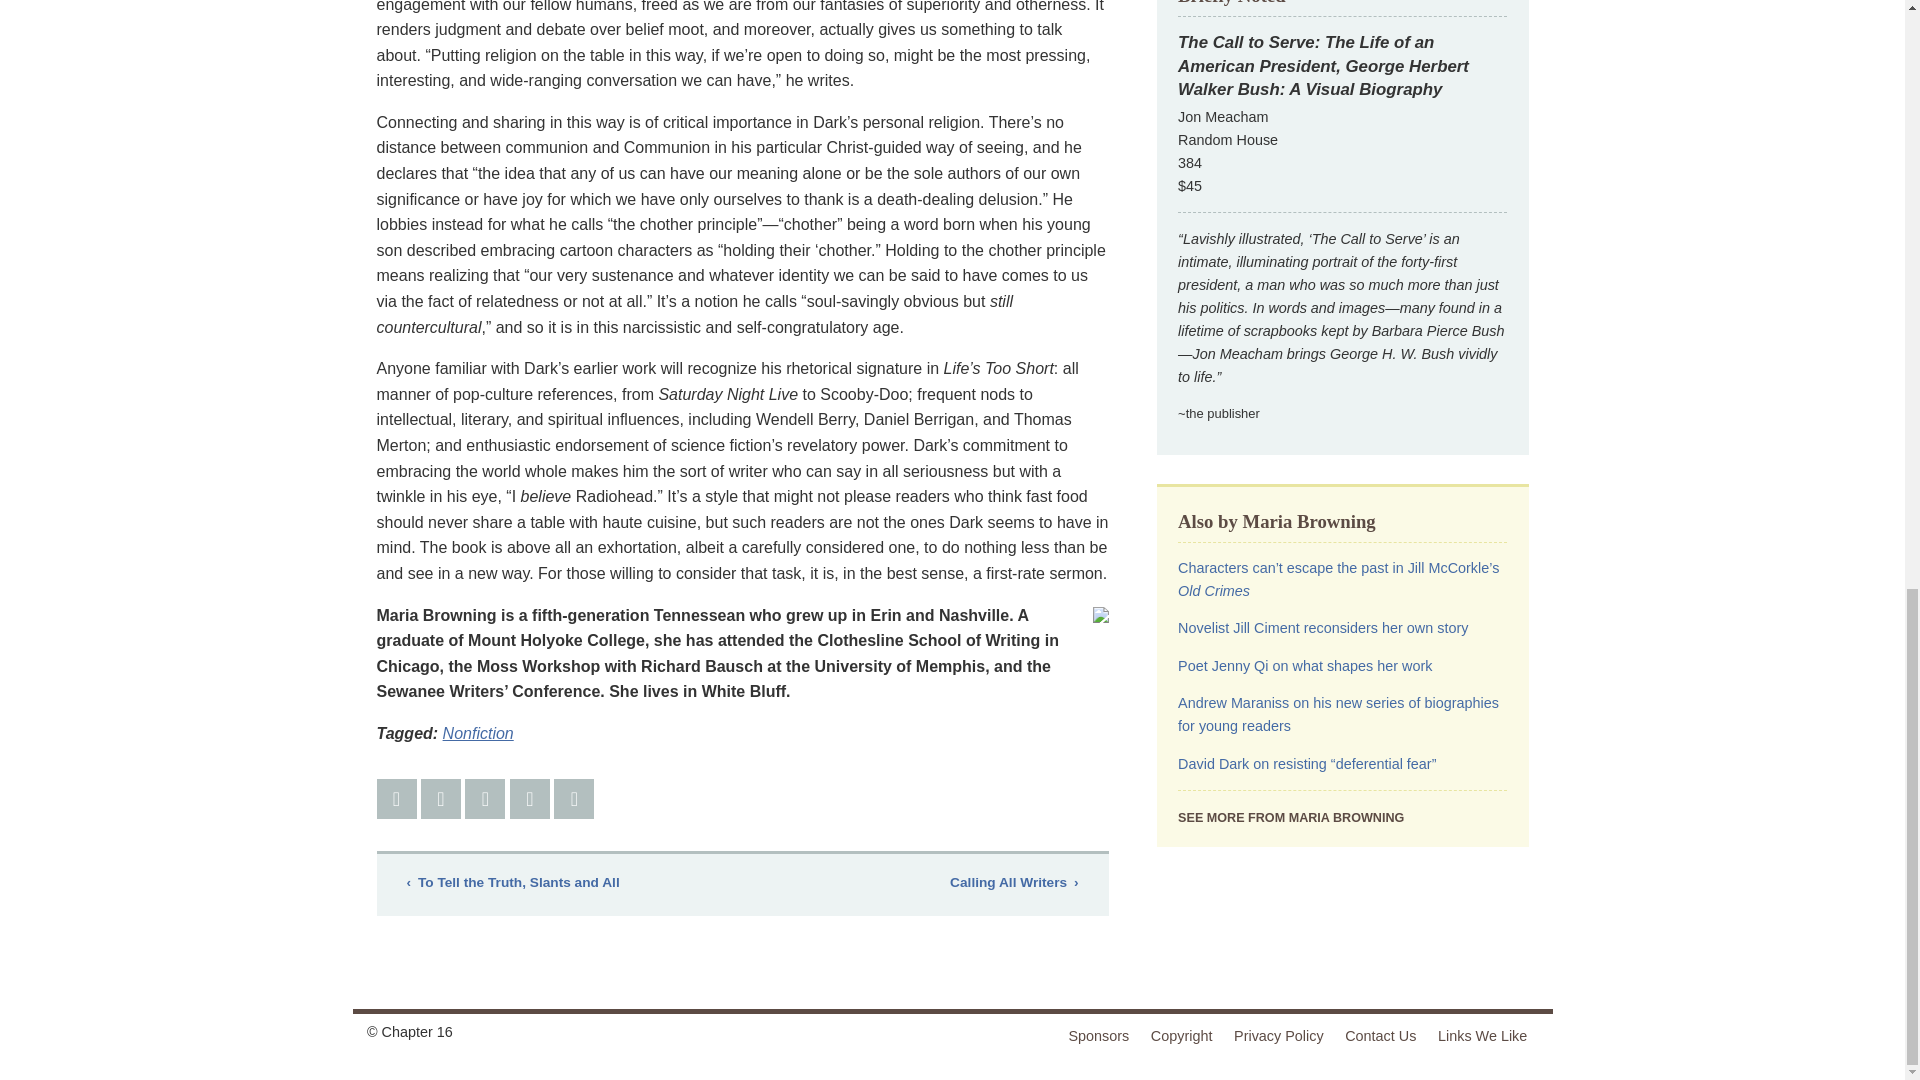 This screenshot has height=1080, width=1920. What do you see at coordinates (574, 798) in the screenshot?
I see `Print` at bounding box center [574, 798].